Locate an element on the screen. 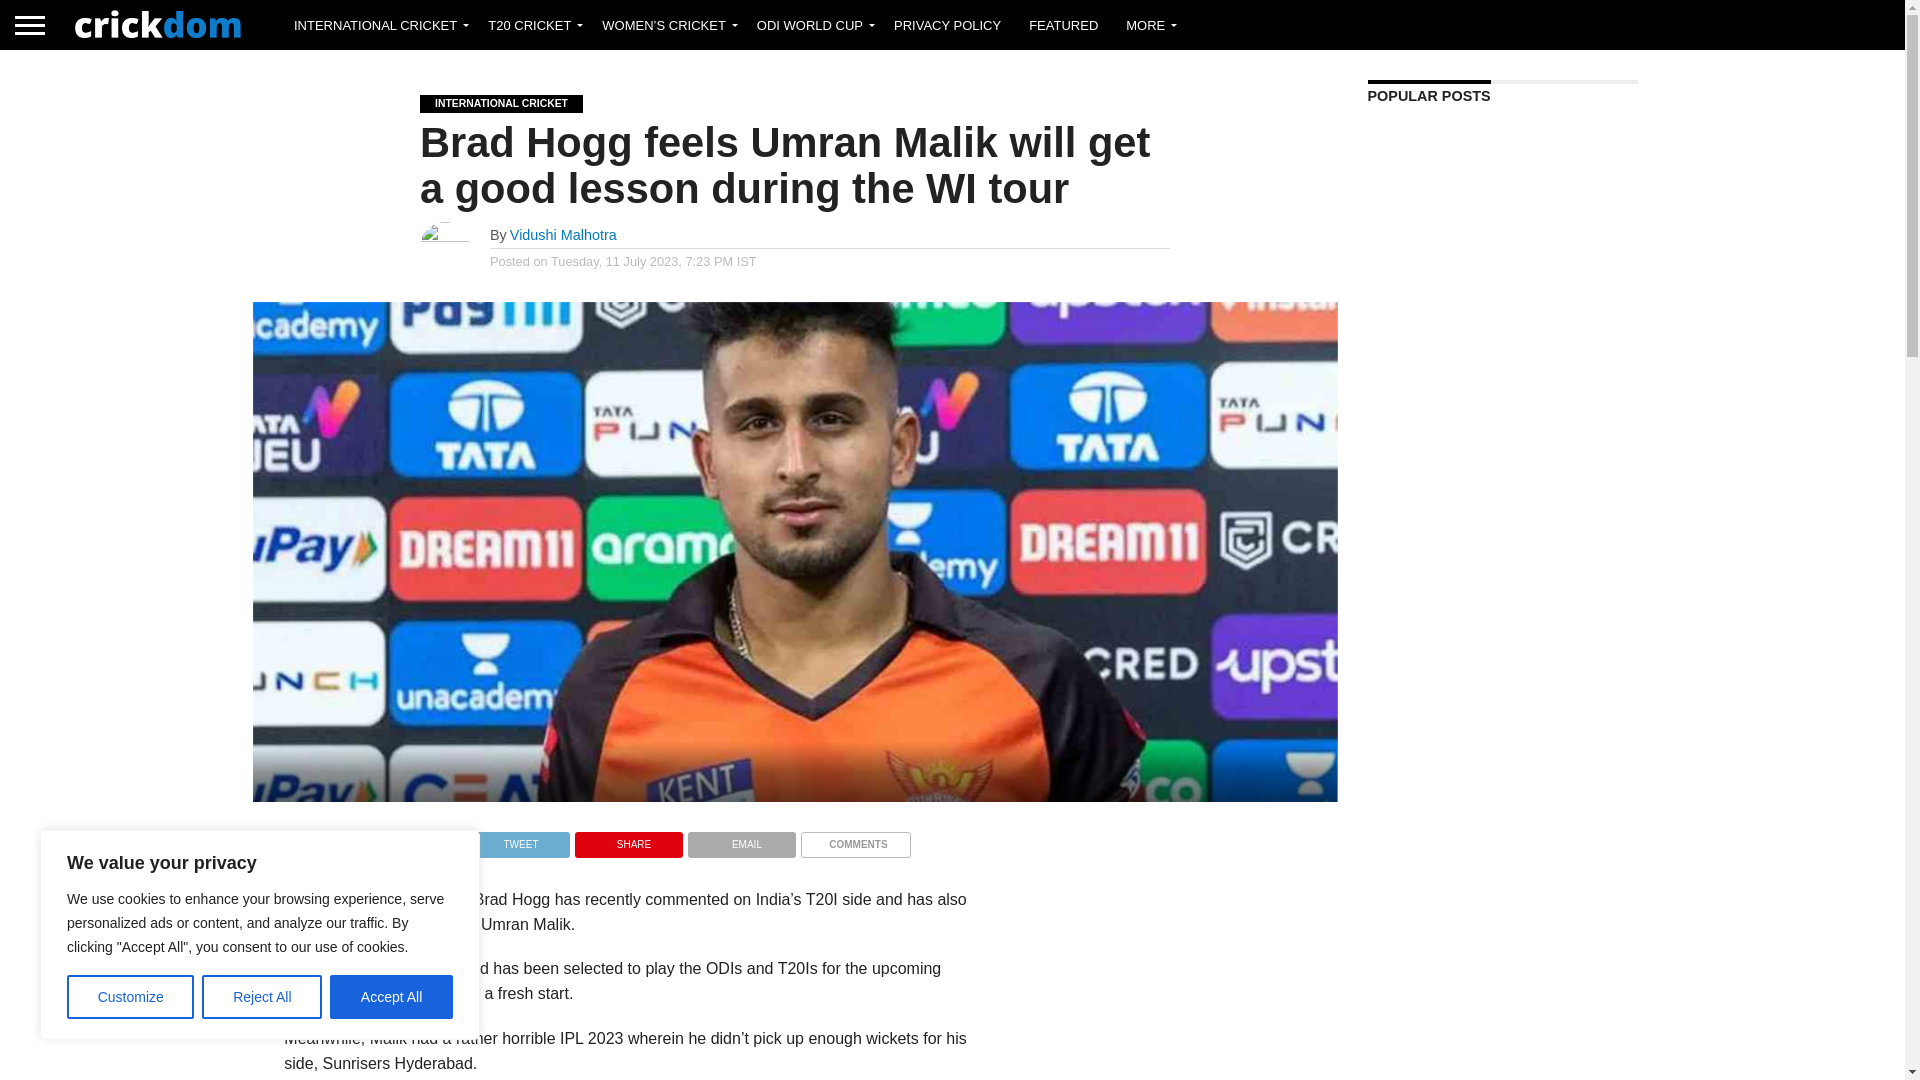  Posts by Vidushi Malhotra is located at coordinates (563, 234).